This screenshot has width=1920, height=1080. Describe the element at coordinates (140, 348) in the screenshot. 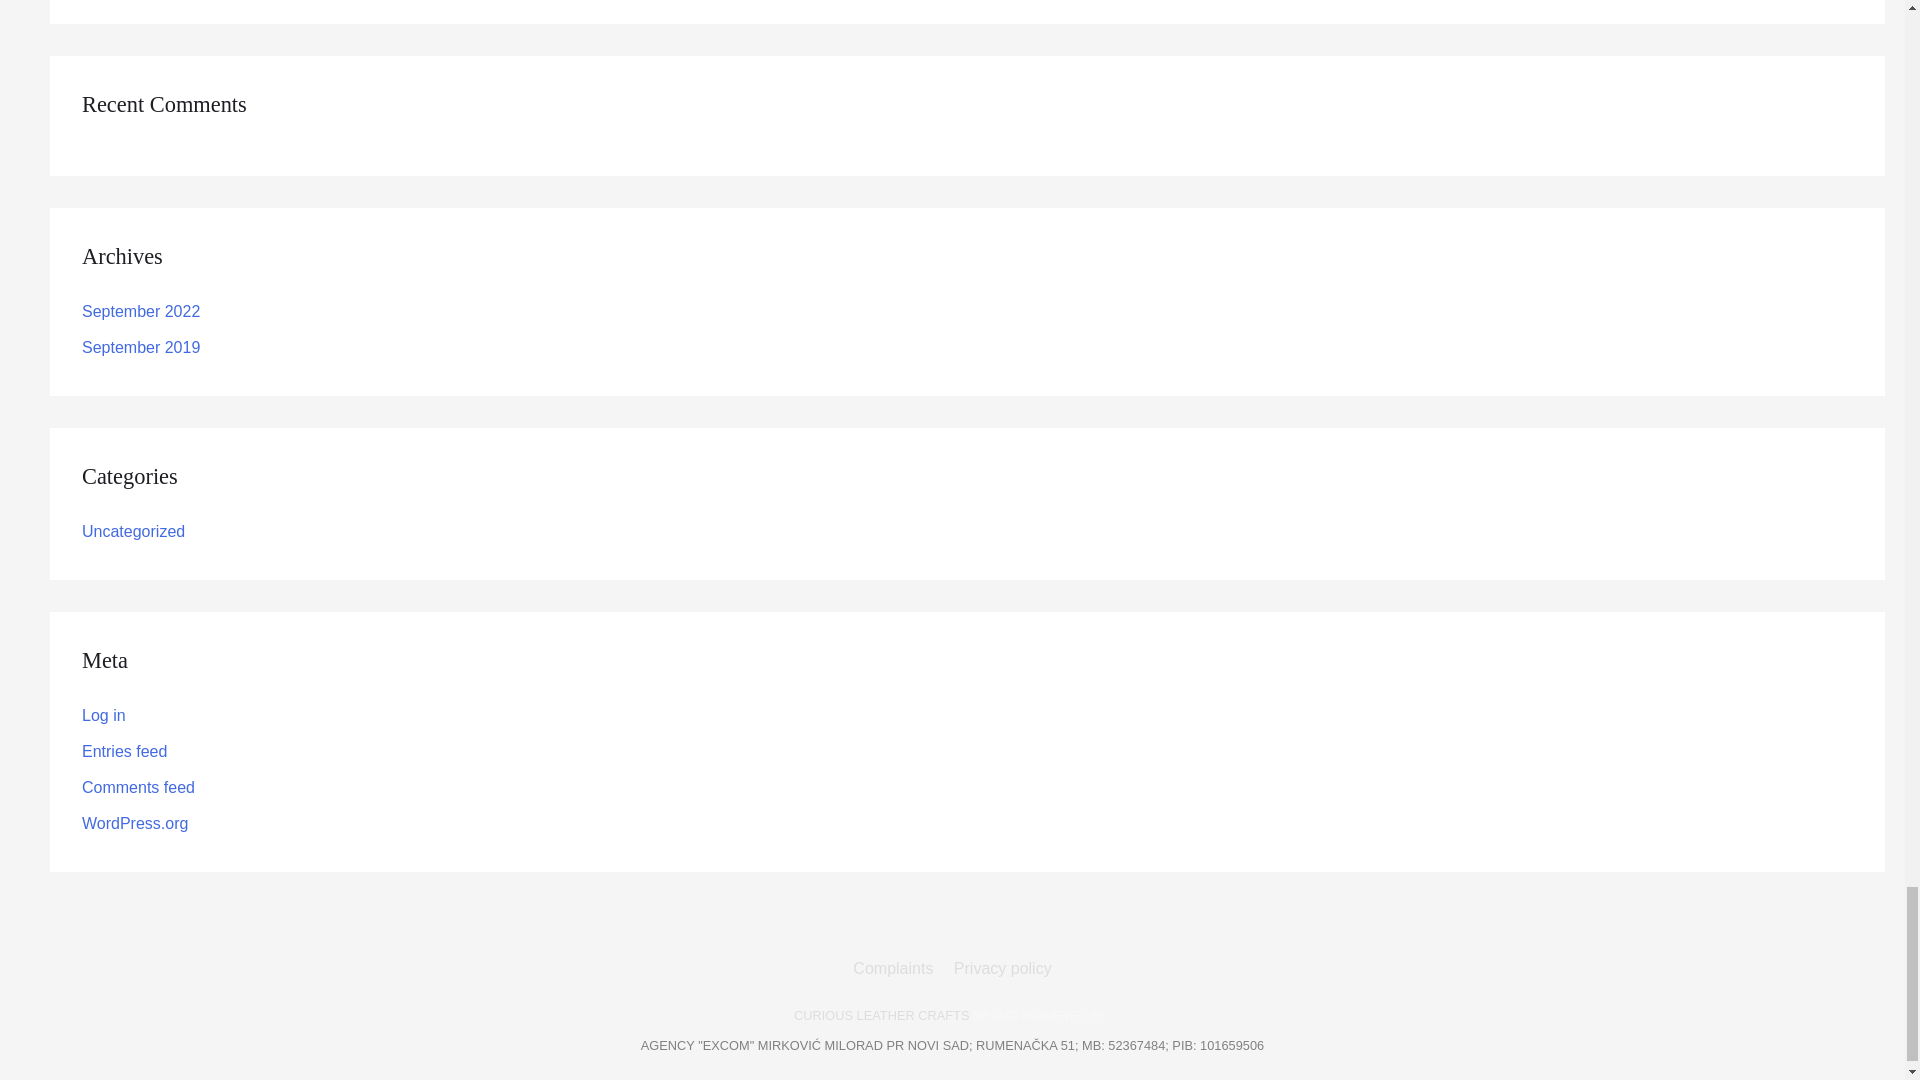

I see `September 2019` at that location.